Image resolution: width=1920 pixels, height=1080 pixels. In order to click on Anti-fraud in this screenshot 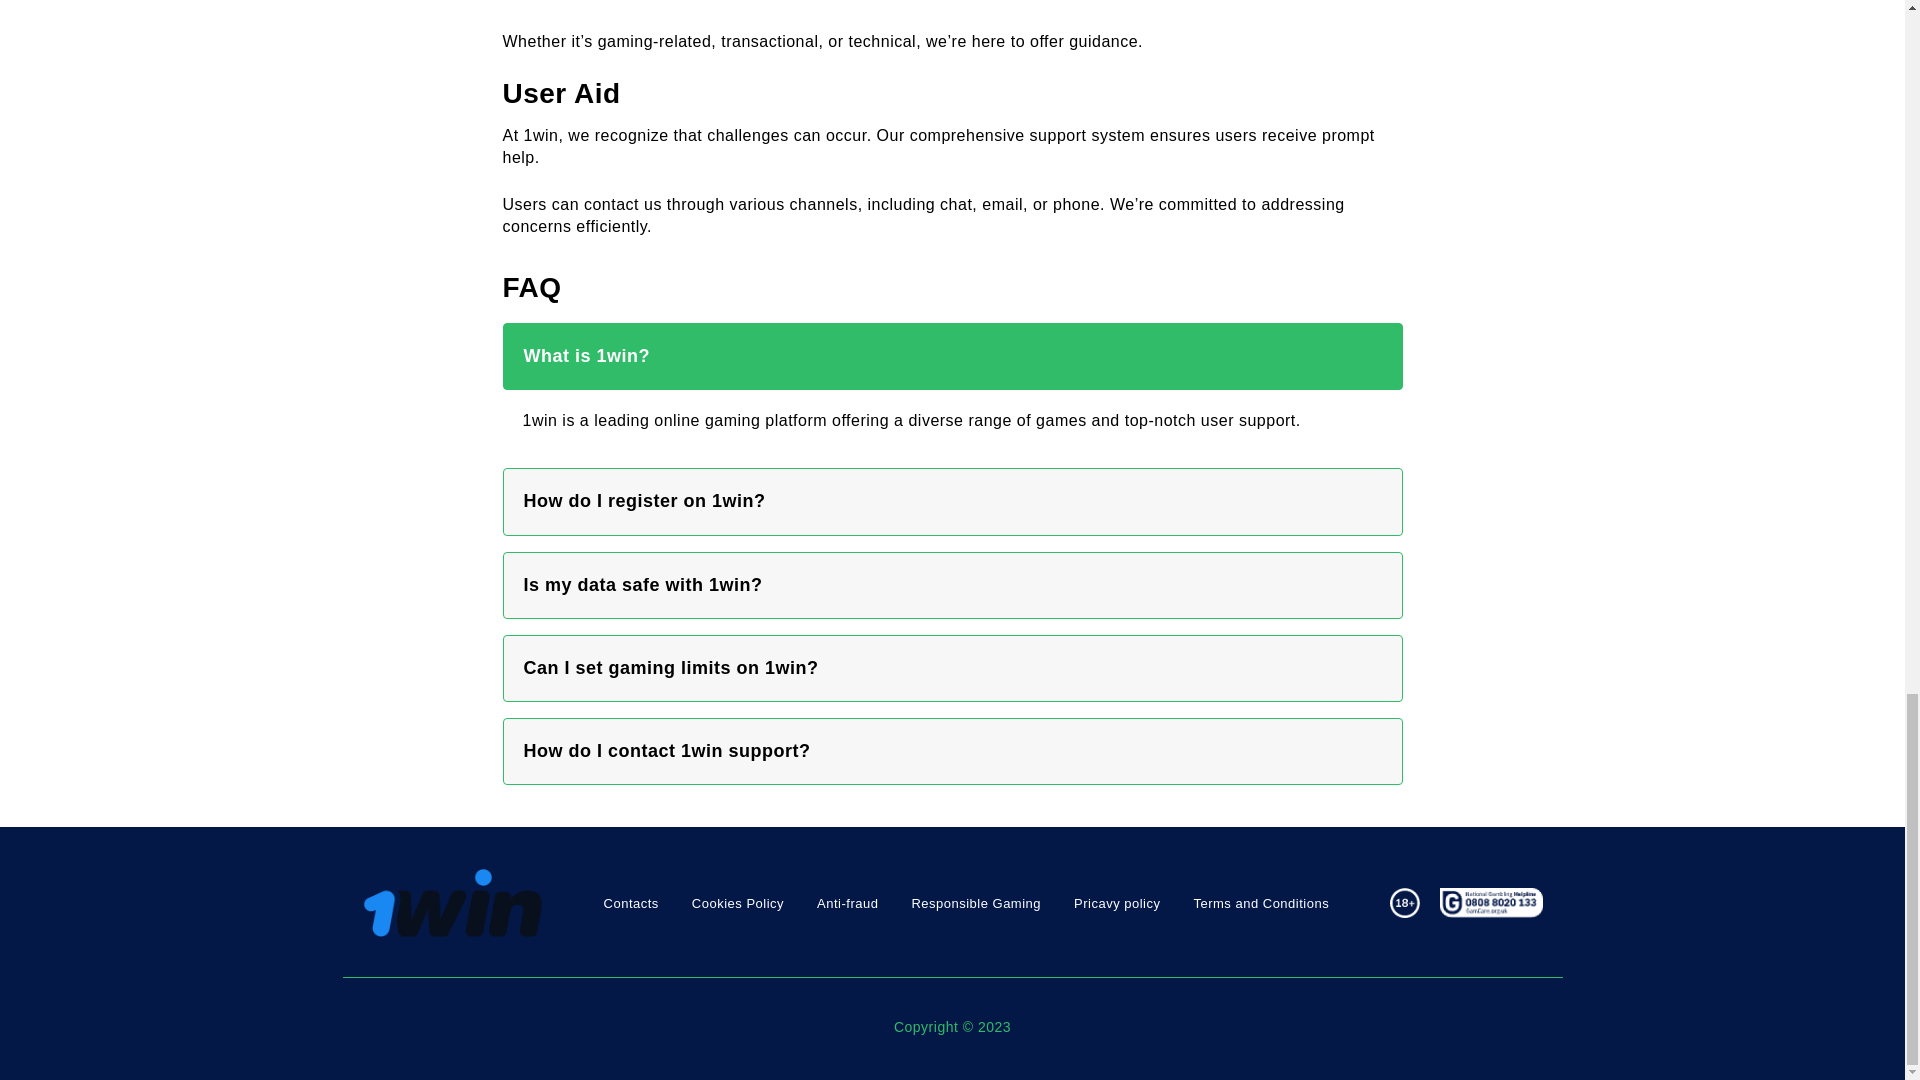, I will do `click(847, 904)`.